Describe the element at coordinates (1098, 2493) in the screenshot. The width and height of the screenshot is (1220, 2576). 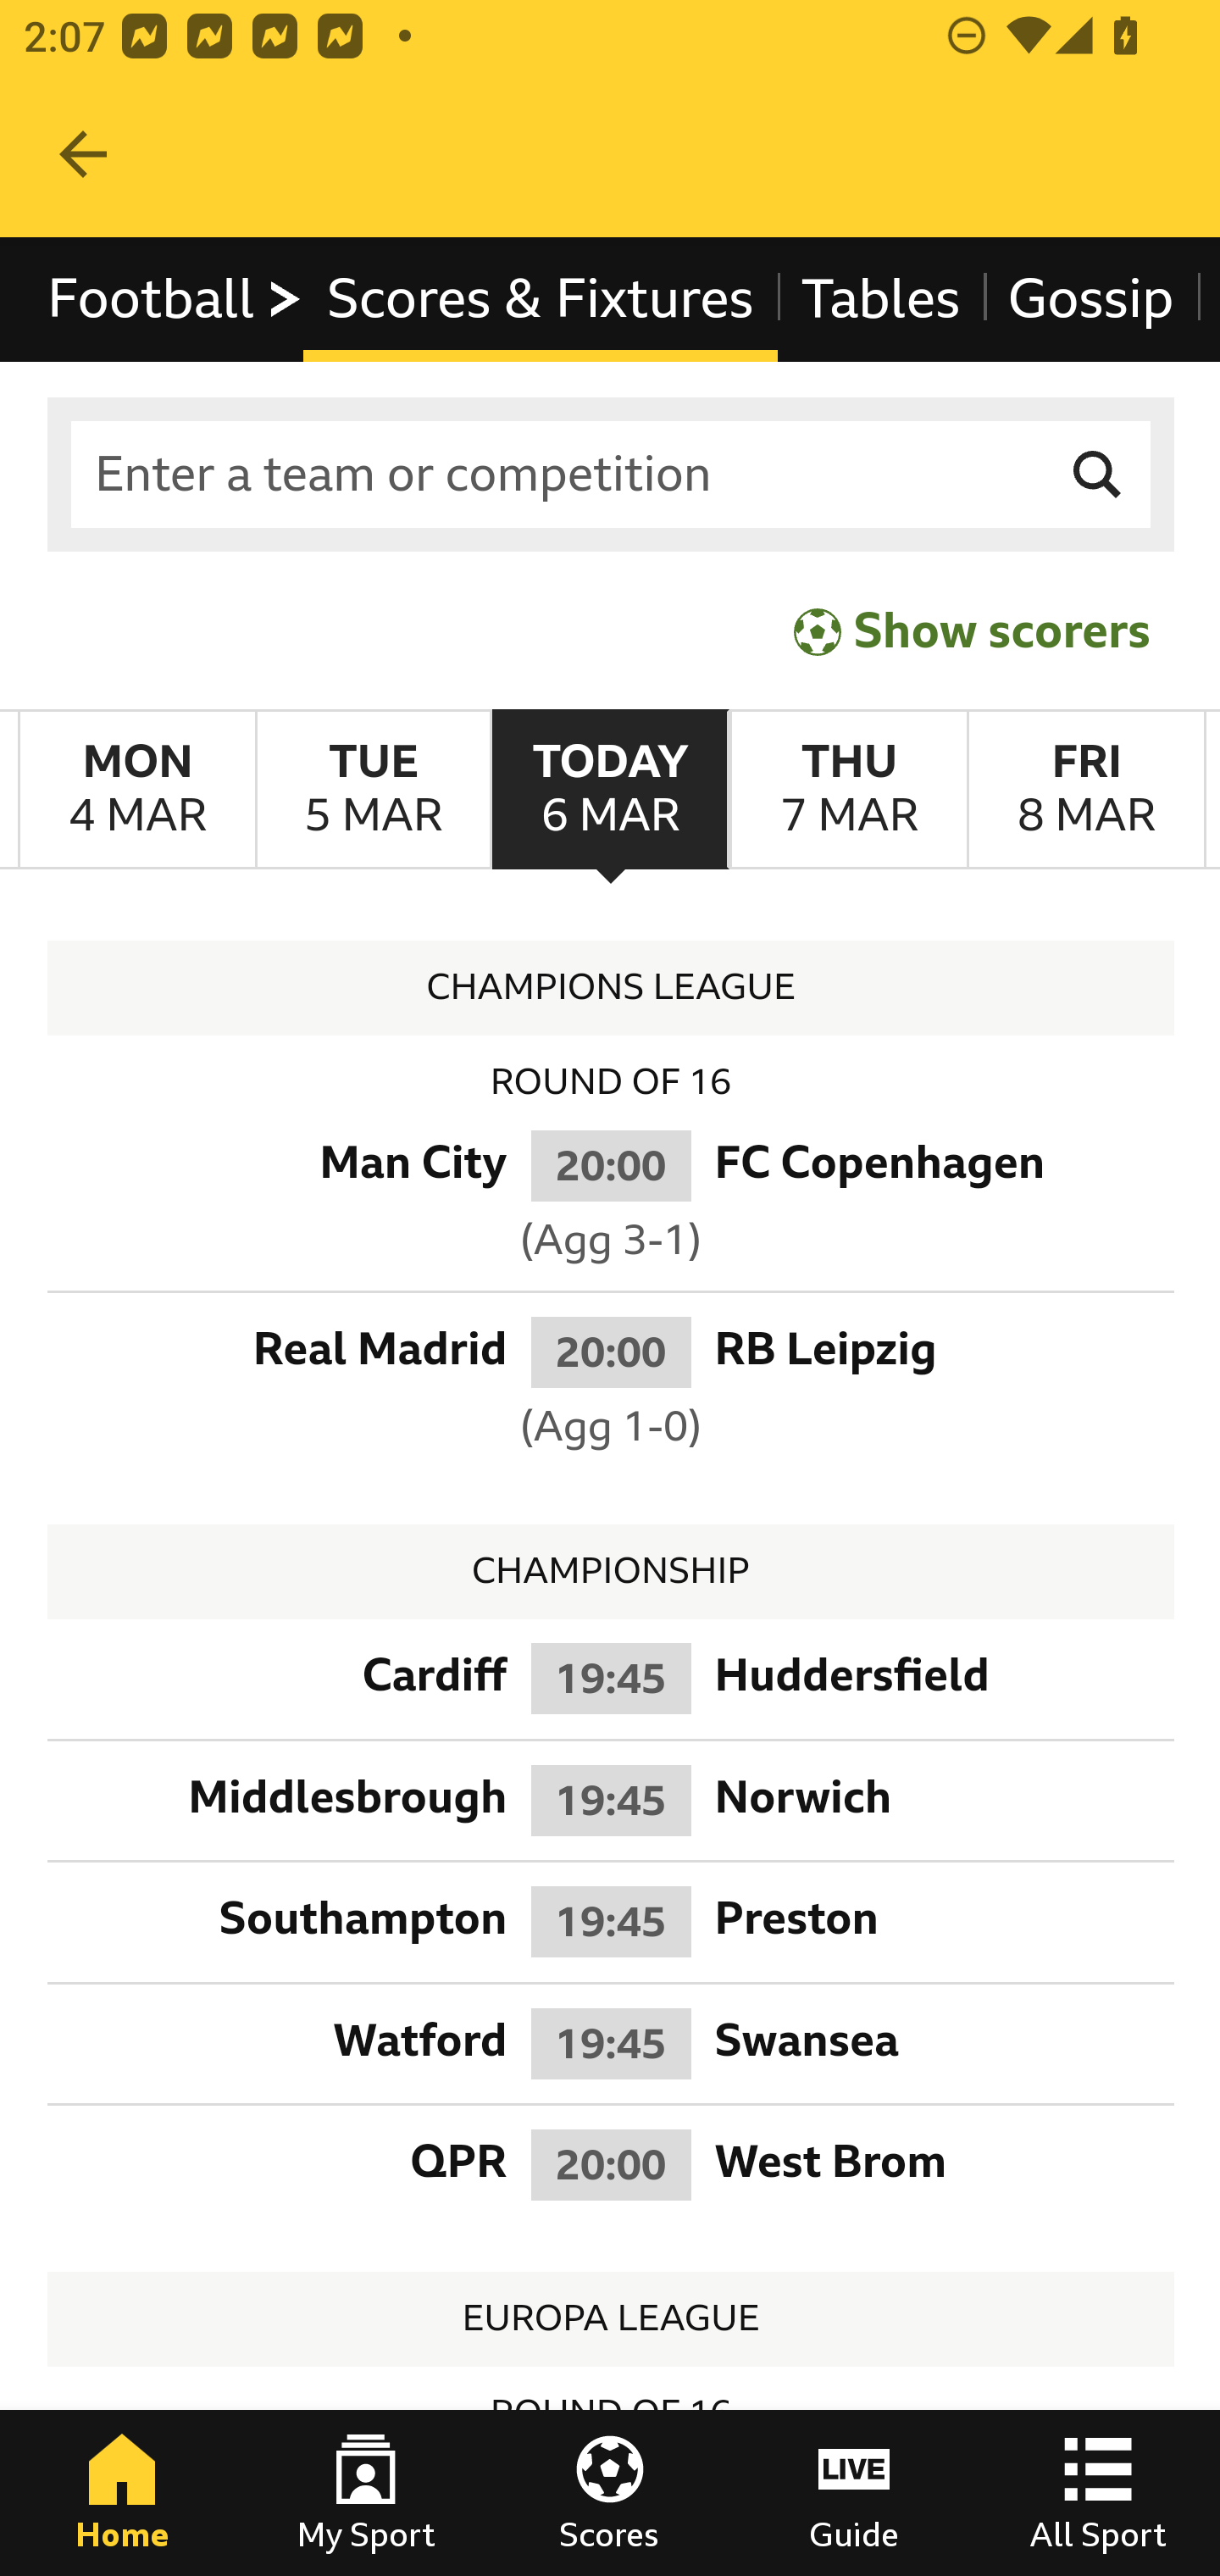
I see `All Sport` at that location.